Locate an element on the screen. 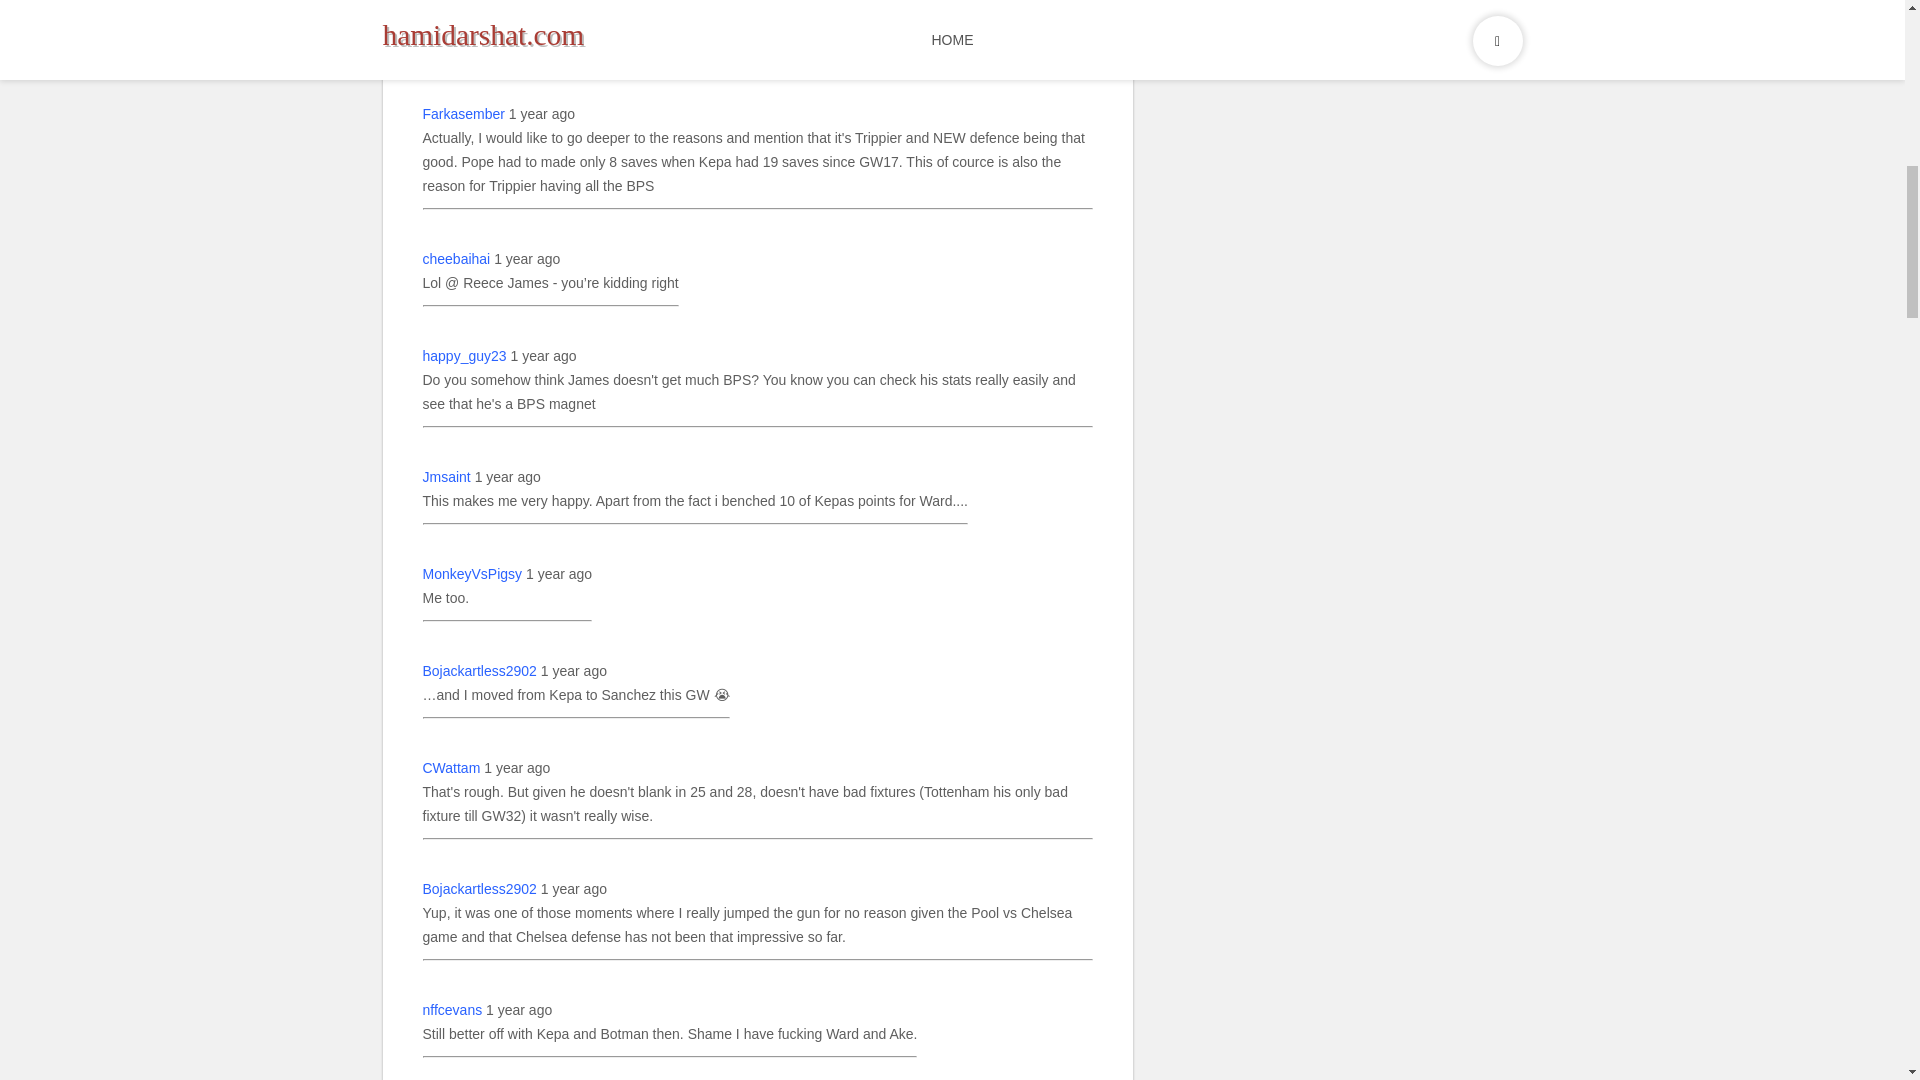 The width and height of the screenshot is (1920, 1080). cheebaihai is located at coordinates (456, 259).